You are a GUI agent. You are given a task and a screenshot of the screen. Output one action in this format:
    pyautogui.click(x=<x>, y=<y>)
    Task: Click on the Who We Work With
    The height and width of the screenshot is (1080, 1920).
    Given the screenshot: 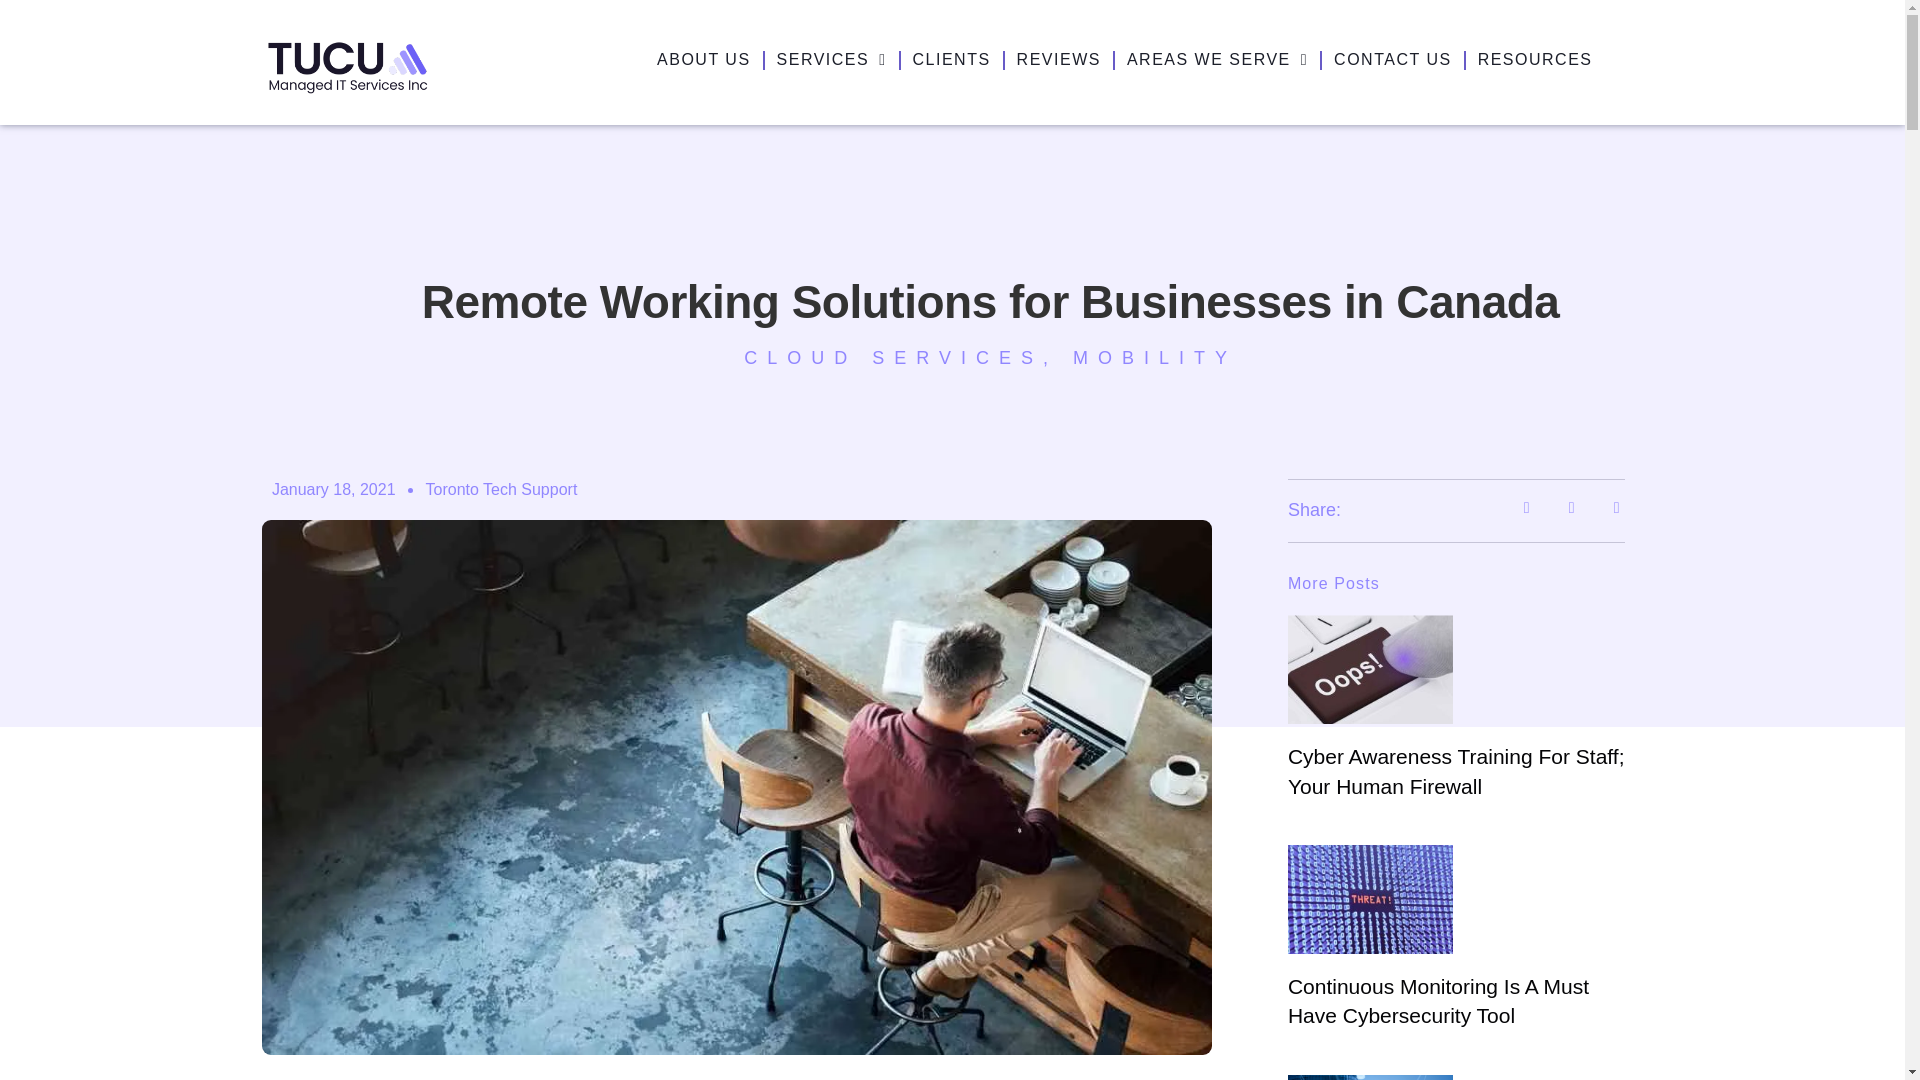 What is the action you would take?
    pyautogui.click(x=951, y=60)
    